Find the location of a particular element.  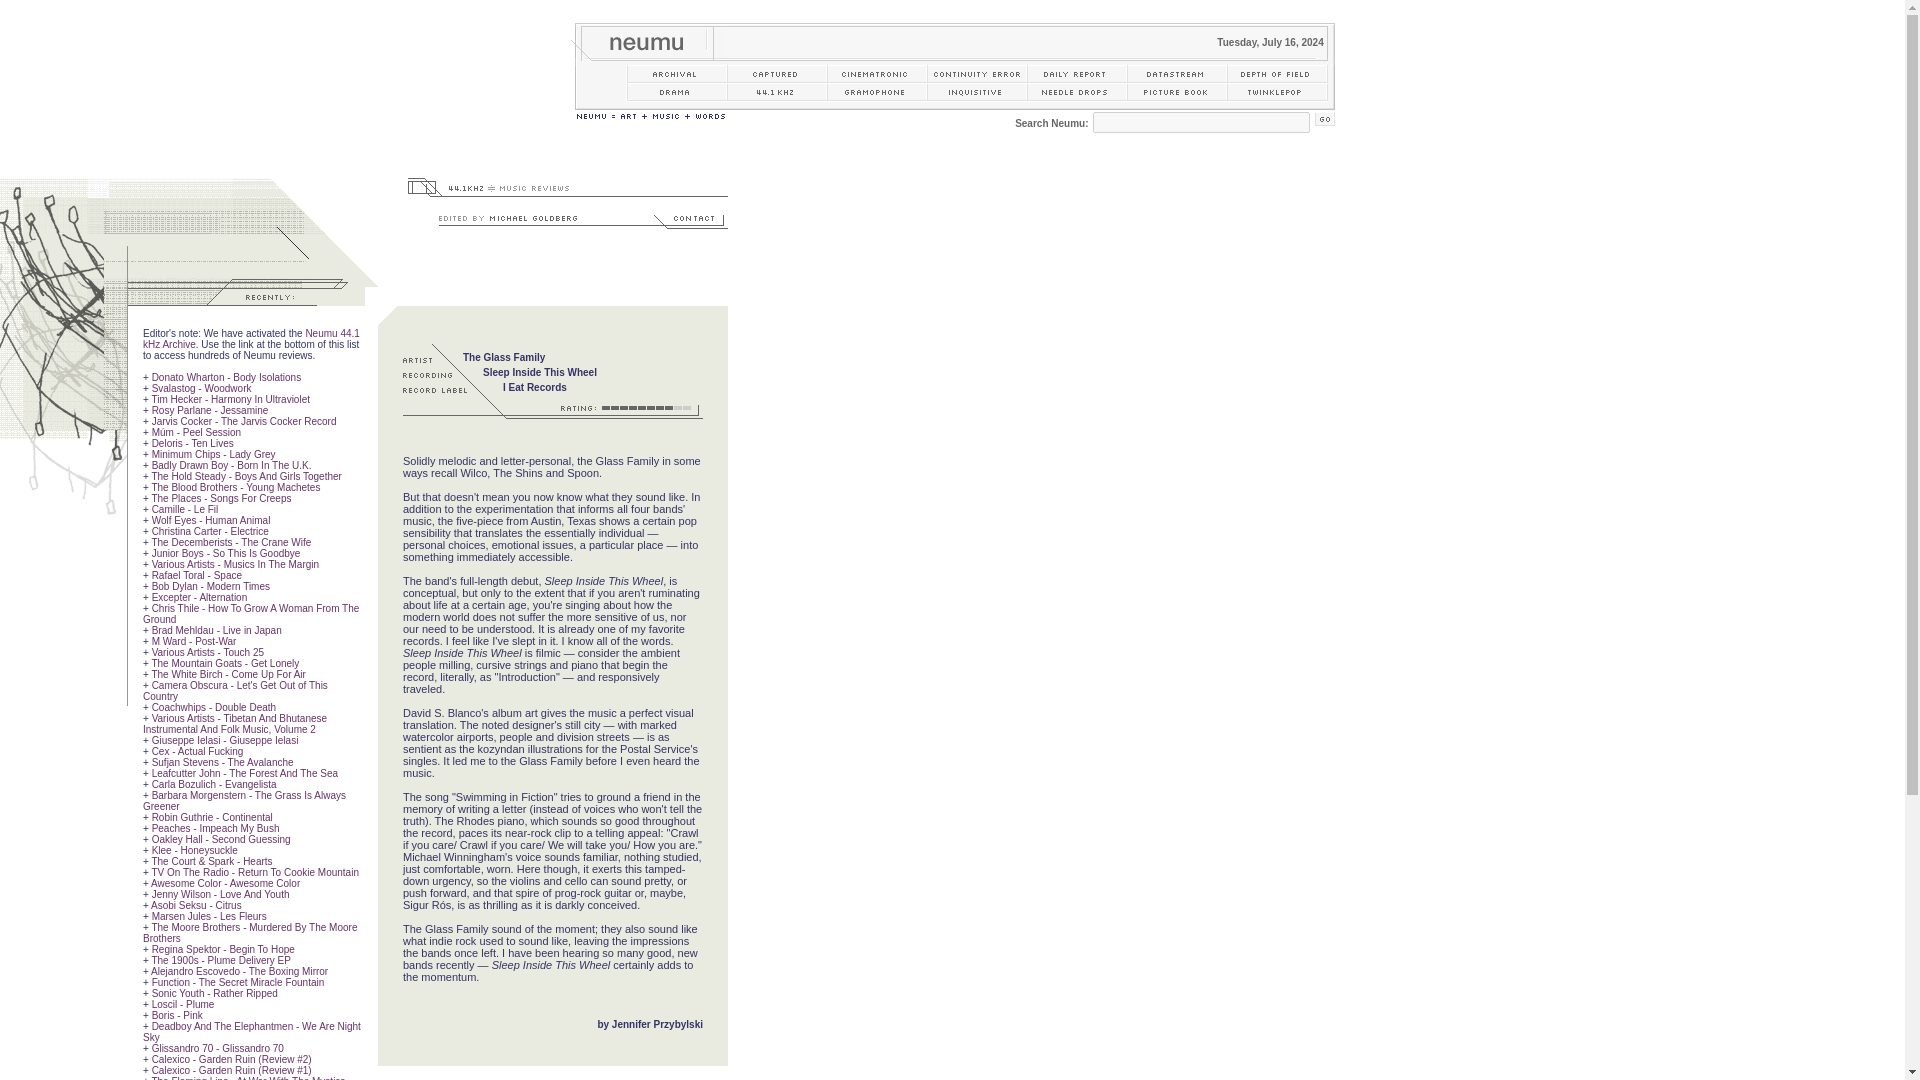

Various Artists - Musics In The Margin is located at coordinates (234, 564).